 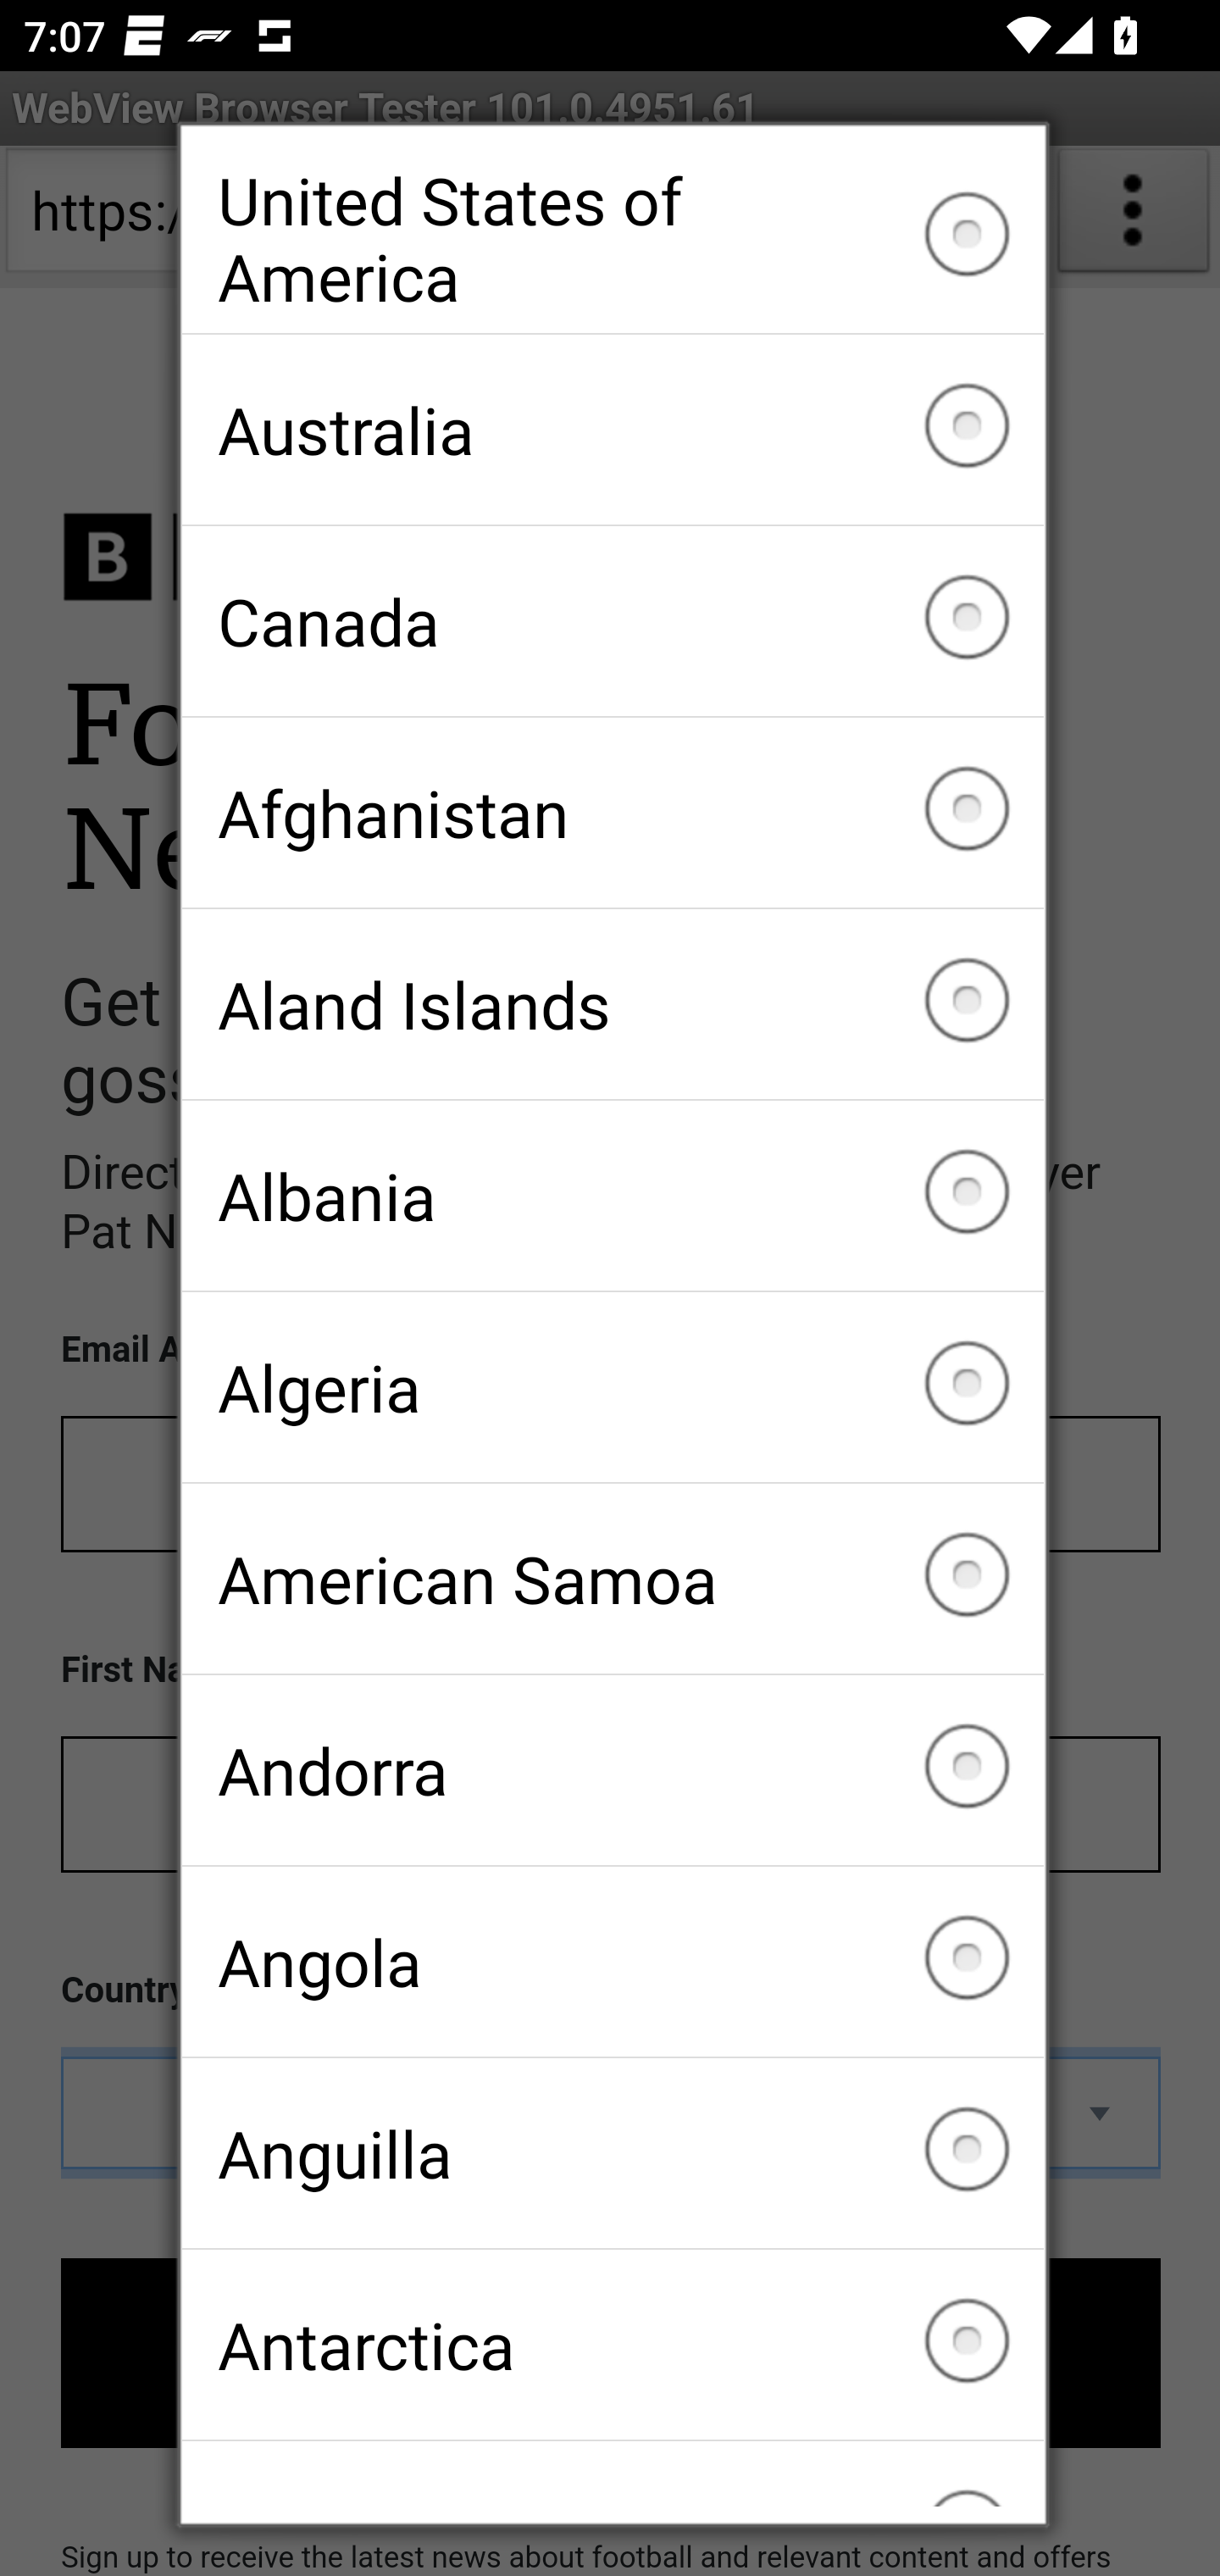 What do you see at coordinates (613, 1961) in the screenshot?
I see `Angola` at bounding box center [613, 1961].